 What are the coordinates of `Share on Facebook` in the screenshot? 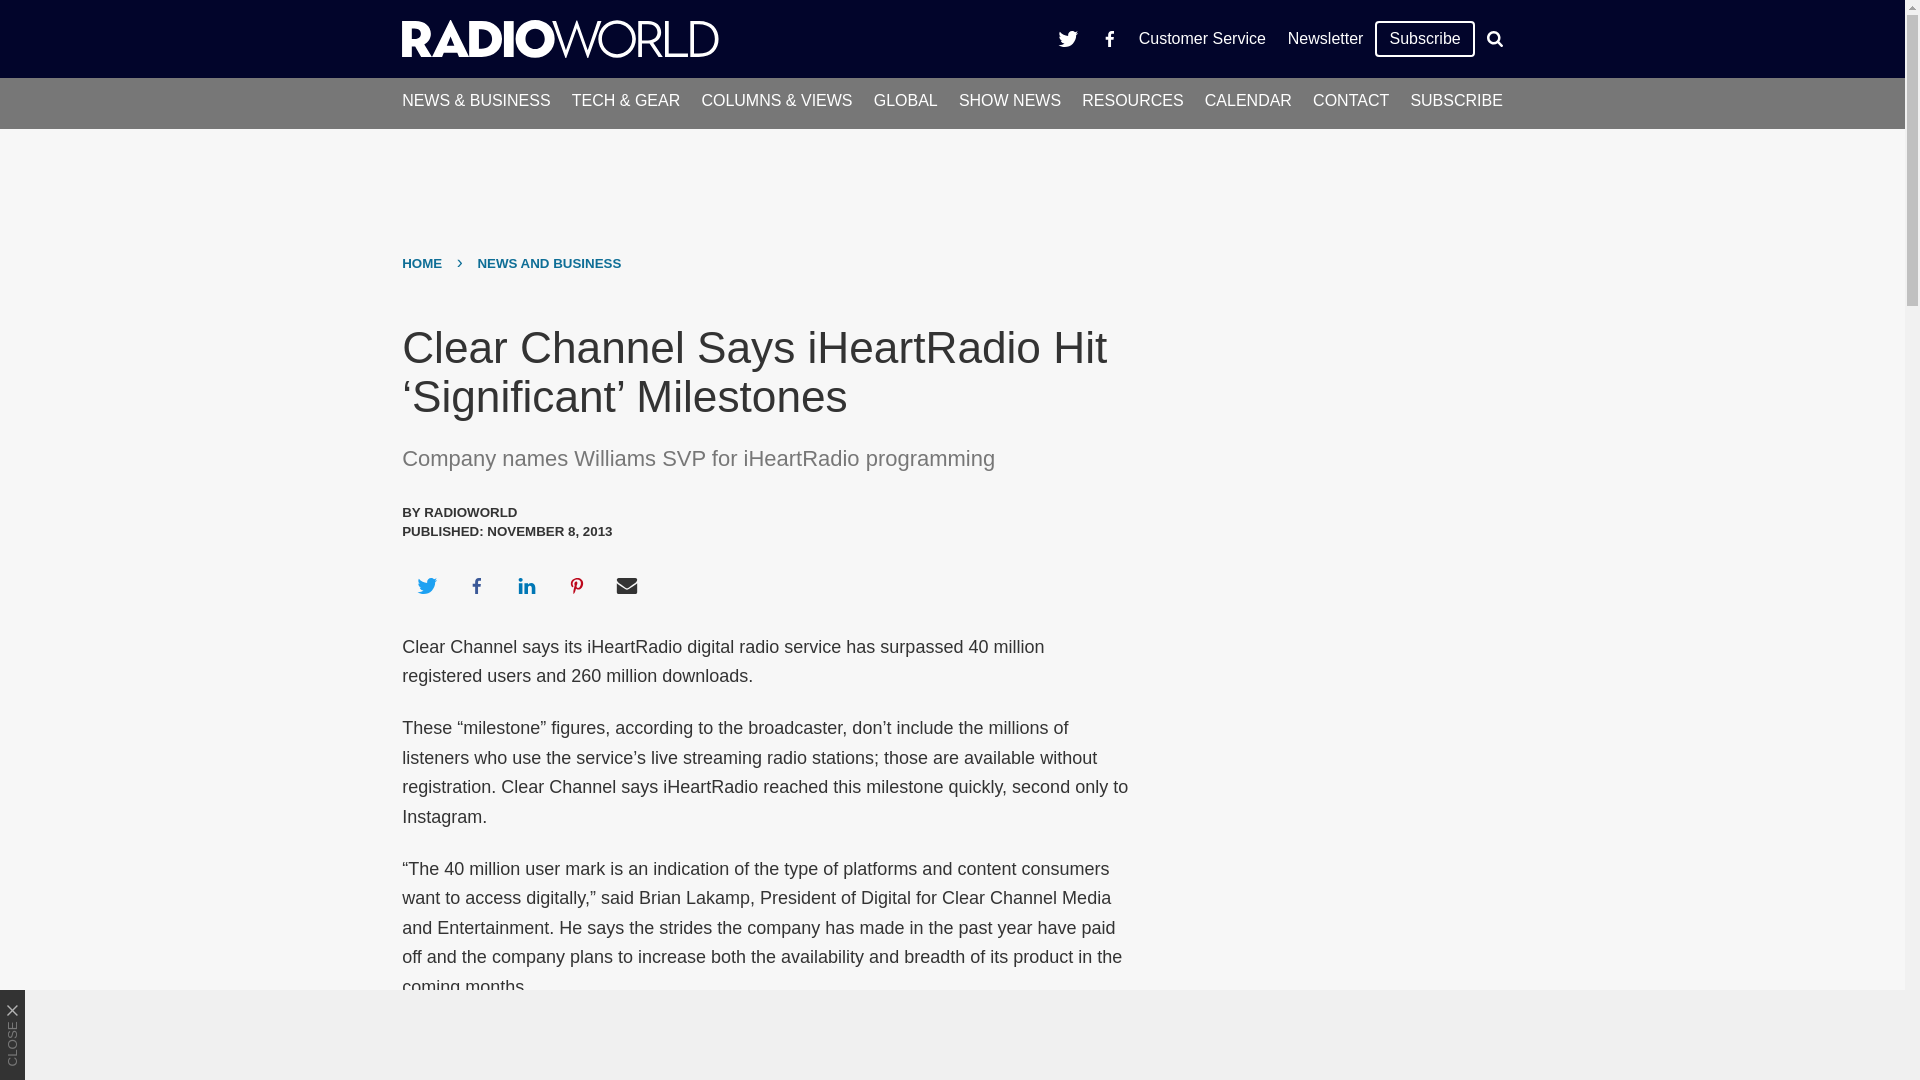 It's located at (476, 586).